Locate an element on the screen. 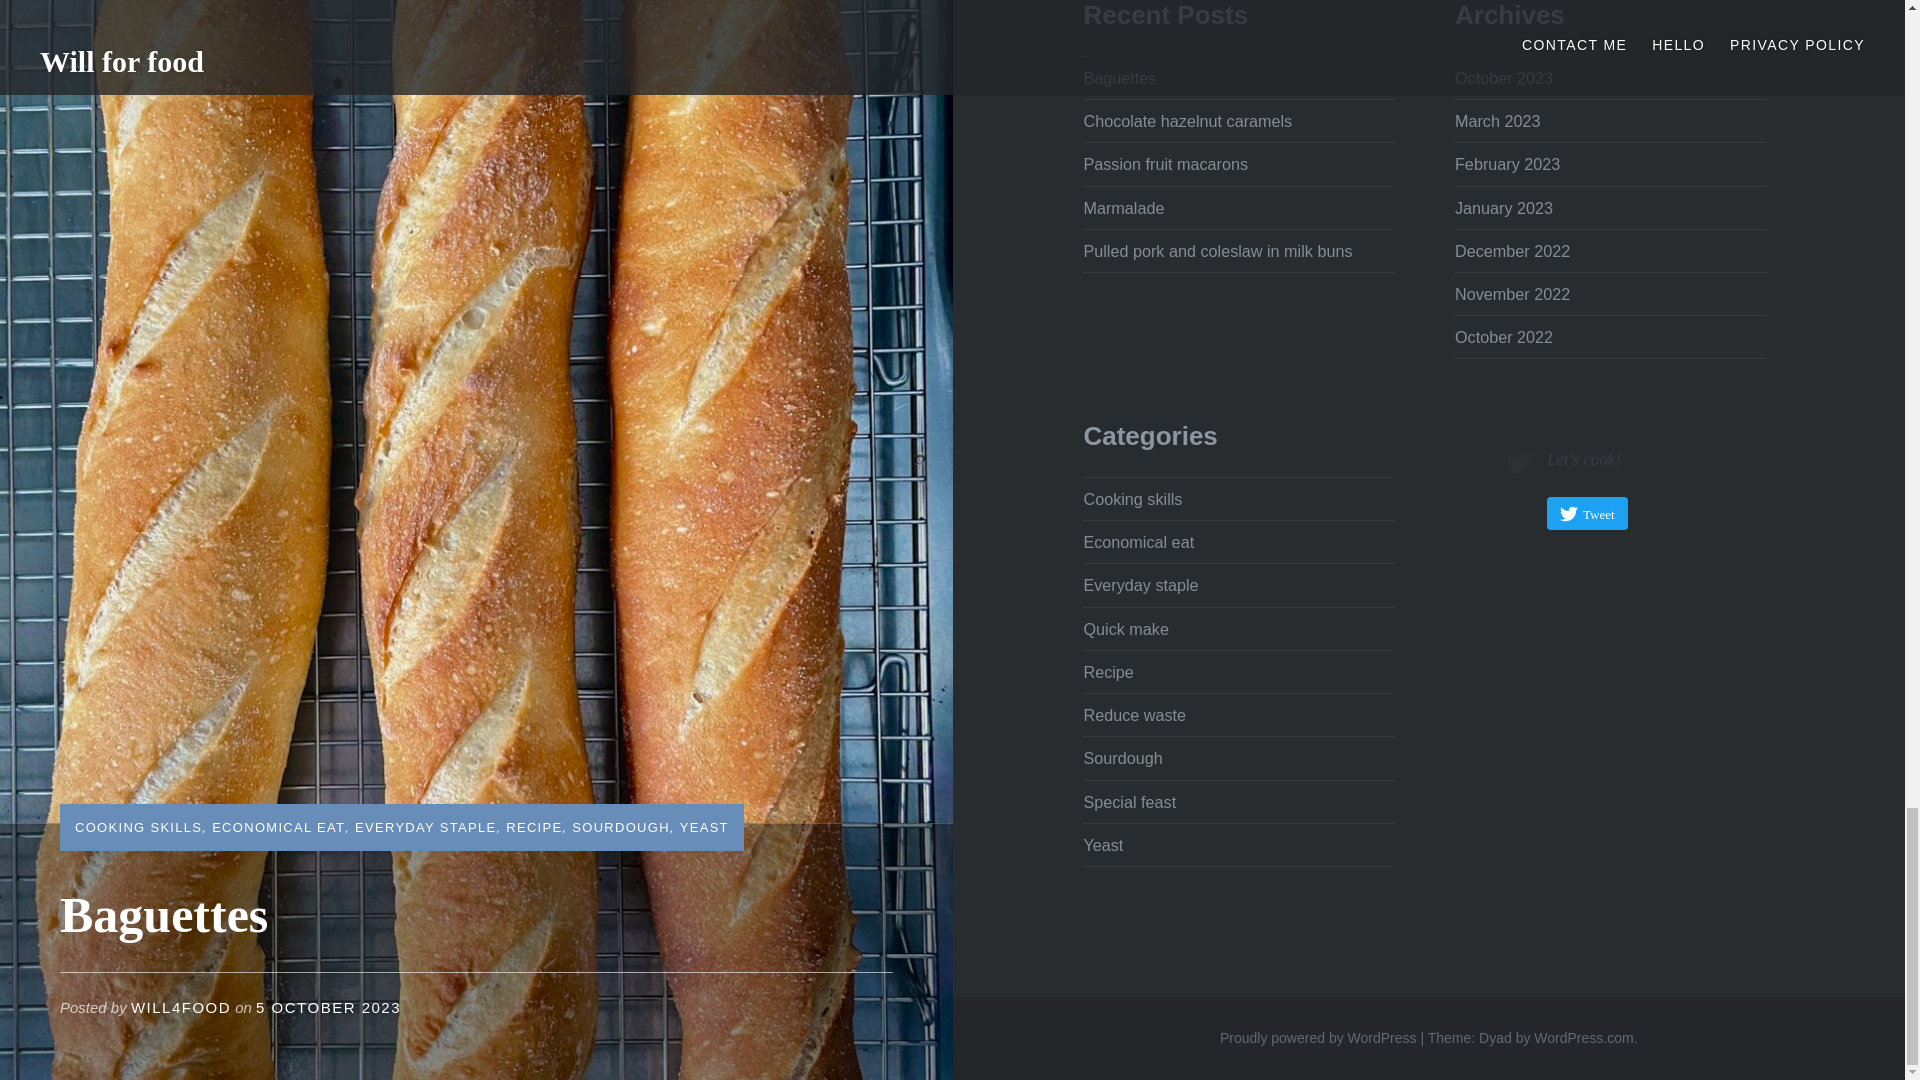 Image resolution: width=1920 pixels, height=1080 pixels. December 2022 is located at coordinates (1512, 250).